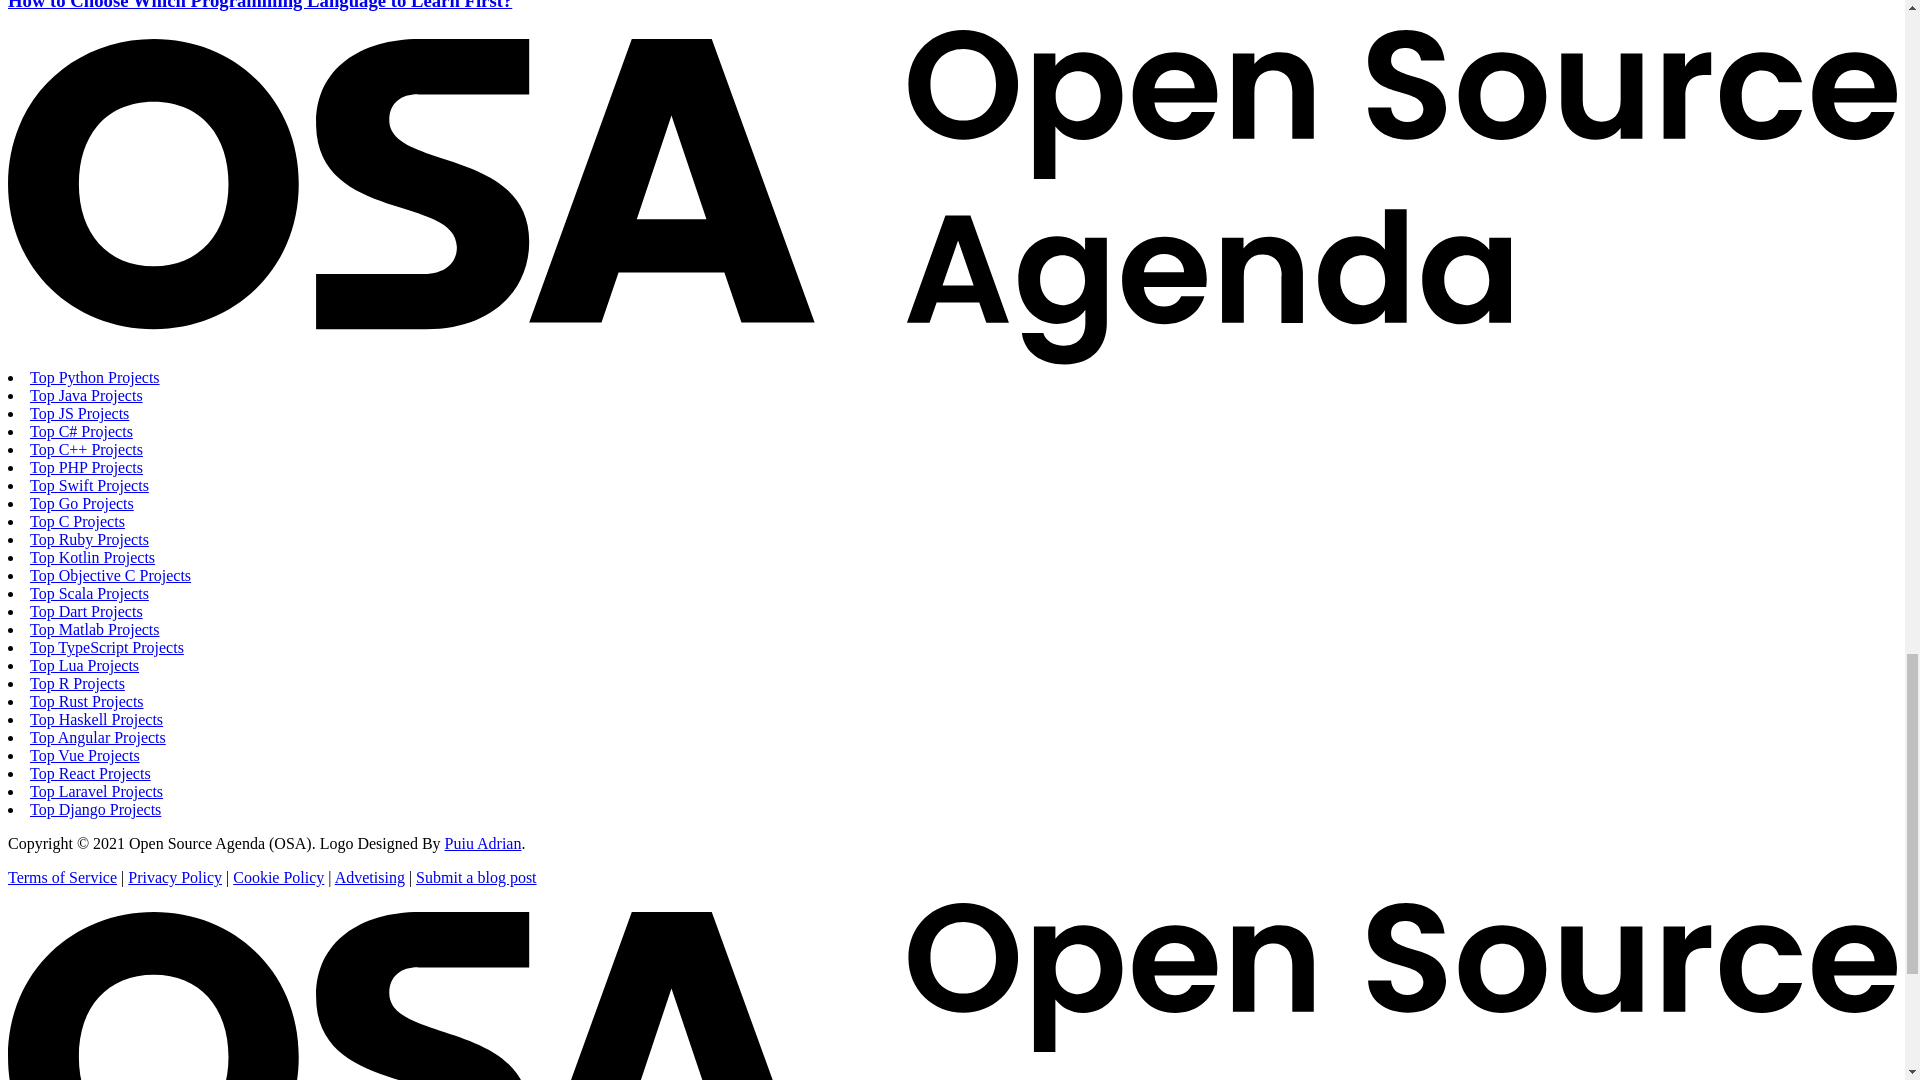  I want to click on Top PHP Projects, so click(86, 468).